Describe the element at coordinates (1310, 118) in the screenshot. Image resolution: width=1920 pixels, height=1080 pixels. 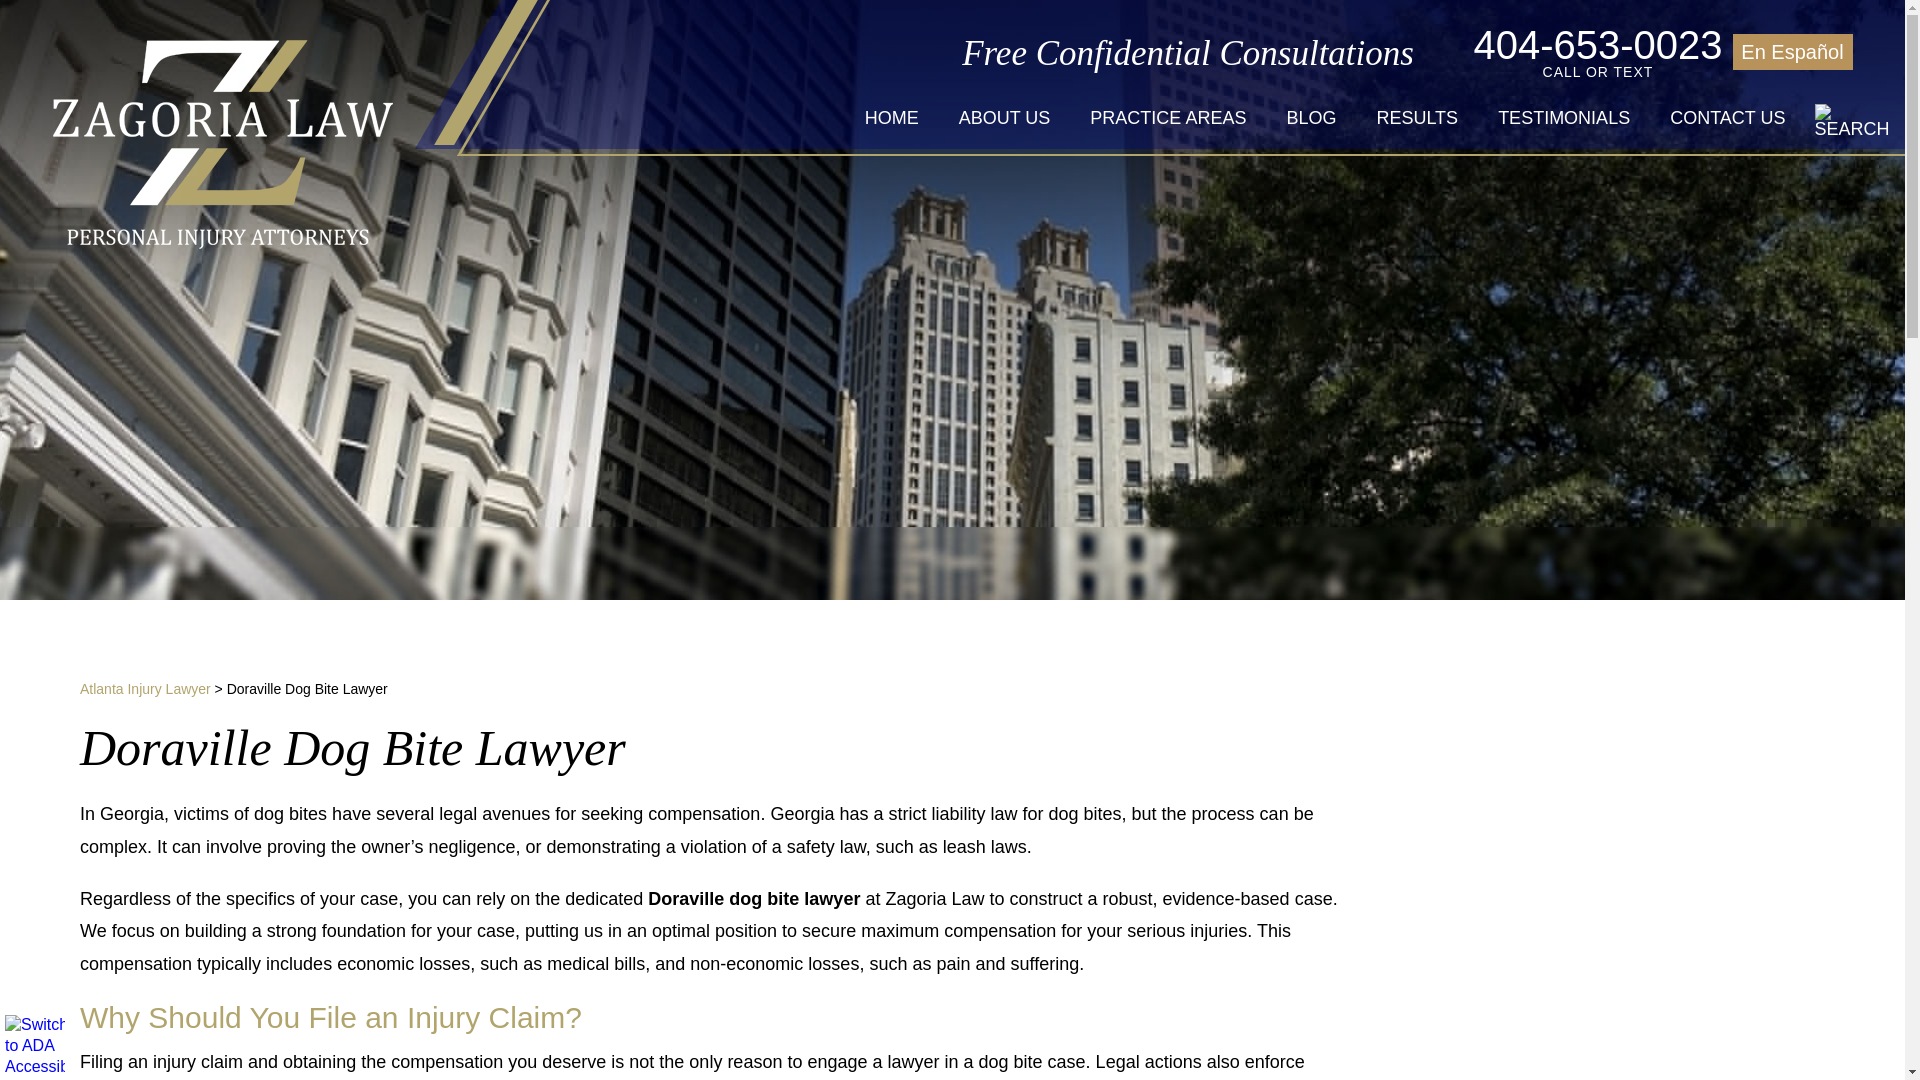
I see `HOME` at that location.